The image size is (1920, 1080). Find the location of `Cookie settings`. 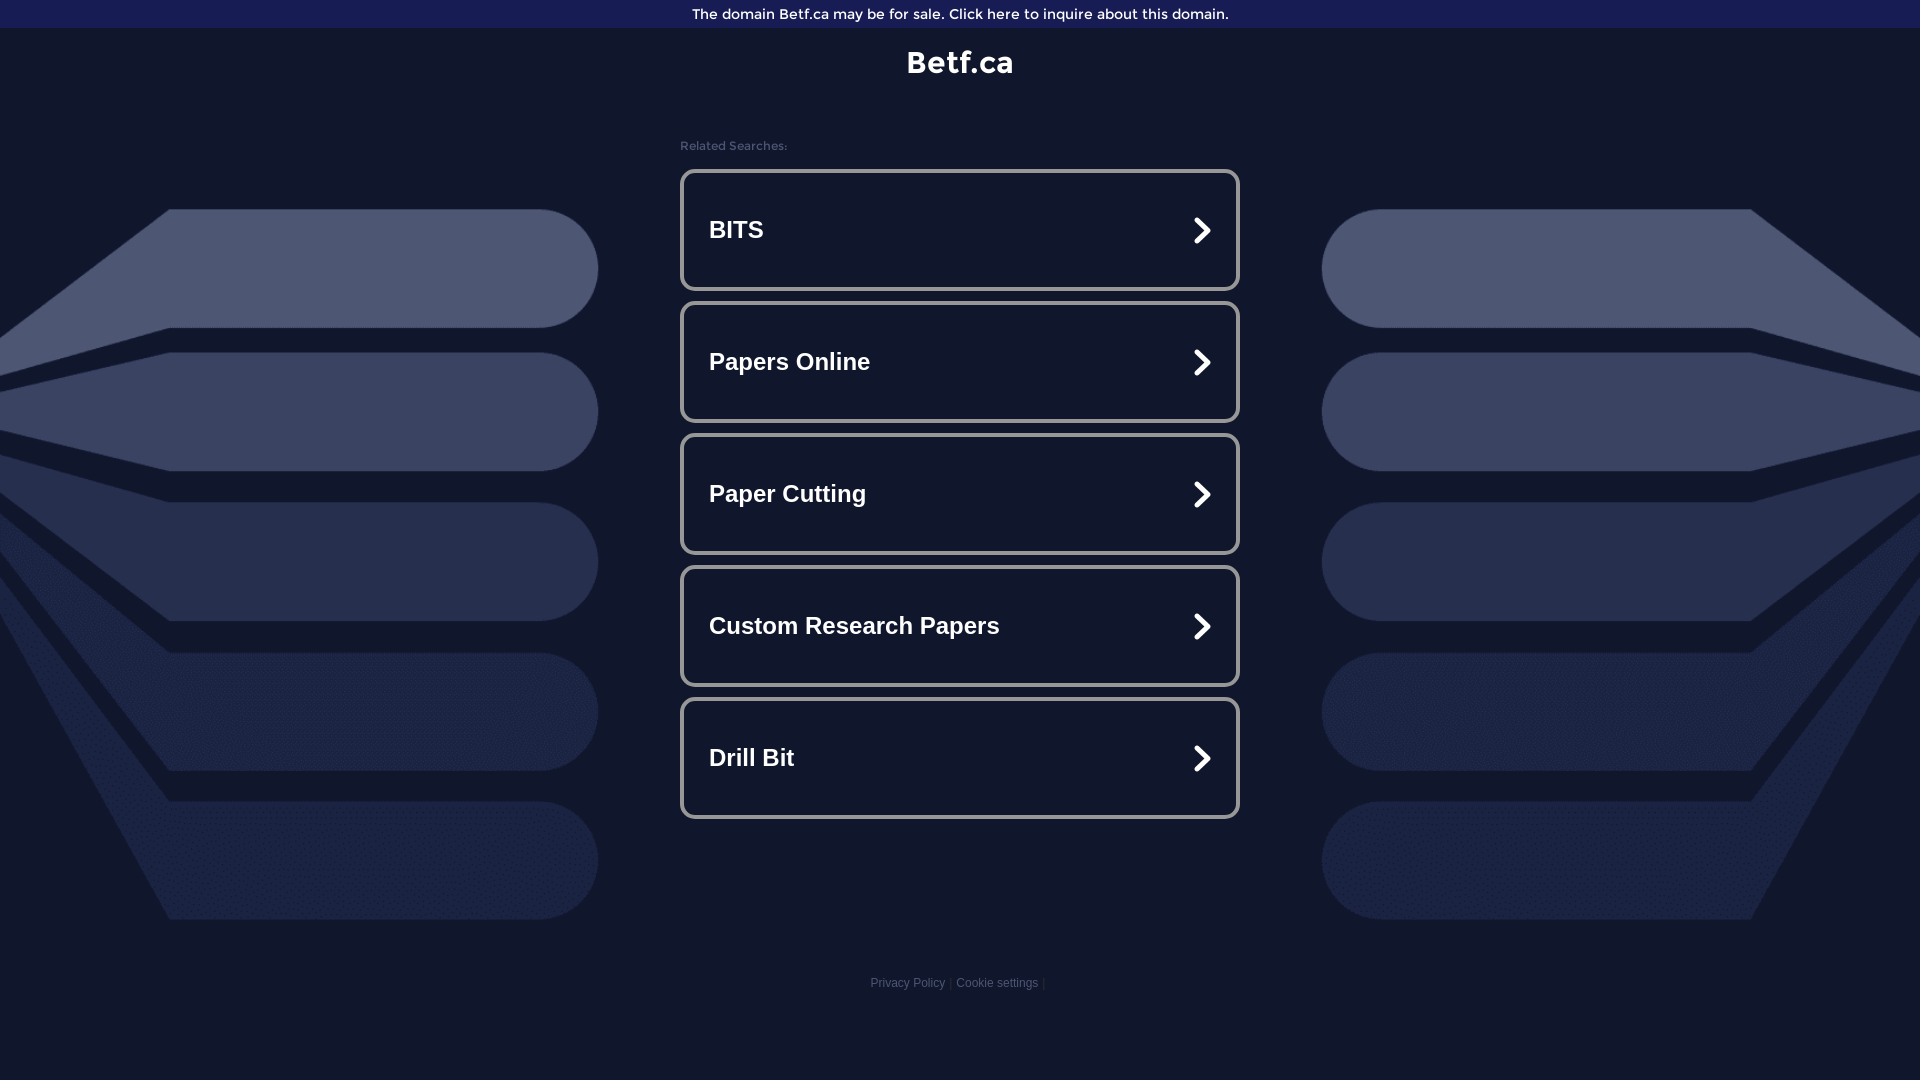

Cookie settings is located at coordinates (997, 983).